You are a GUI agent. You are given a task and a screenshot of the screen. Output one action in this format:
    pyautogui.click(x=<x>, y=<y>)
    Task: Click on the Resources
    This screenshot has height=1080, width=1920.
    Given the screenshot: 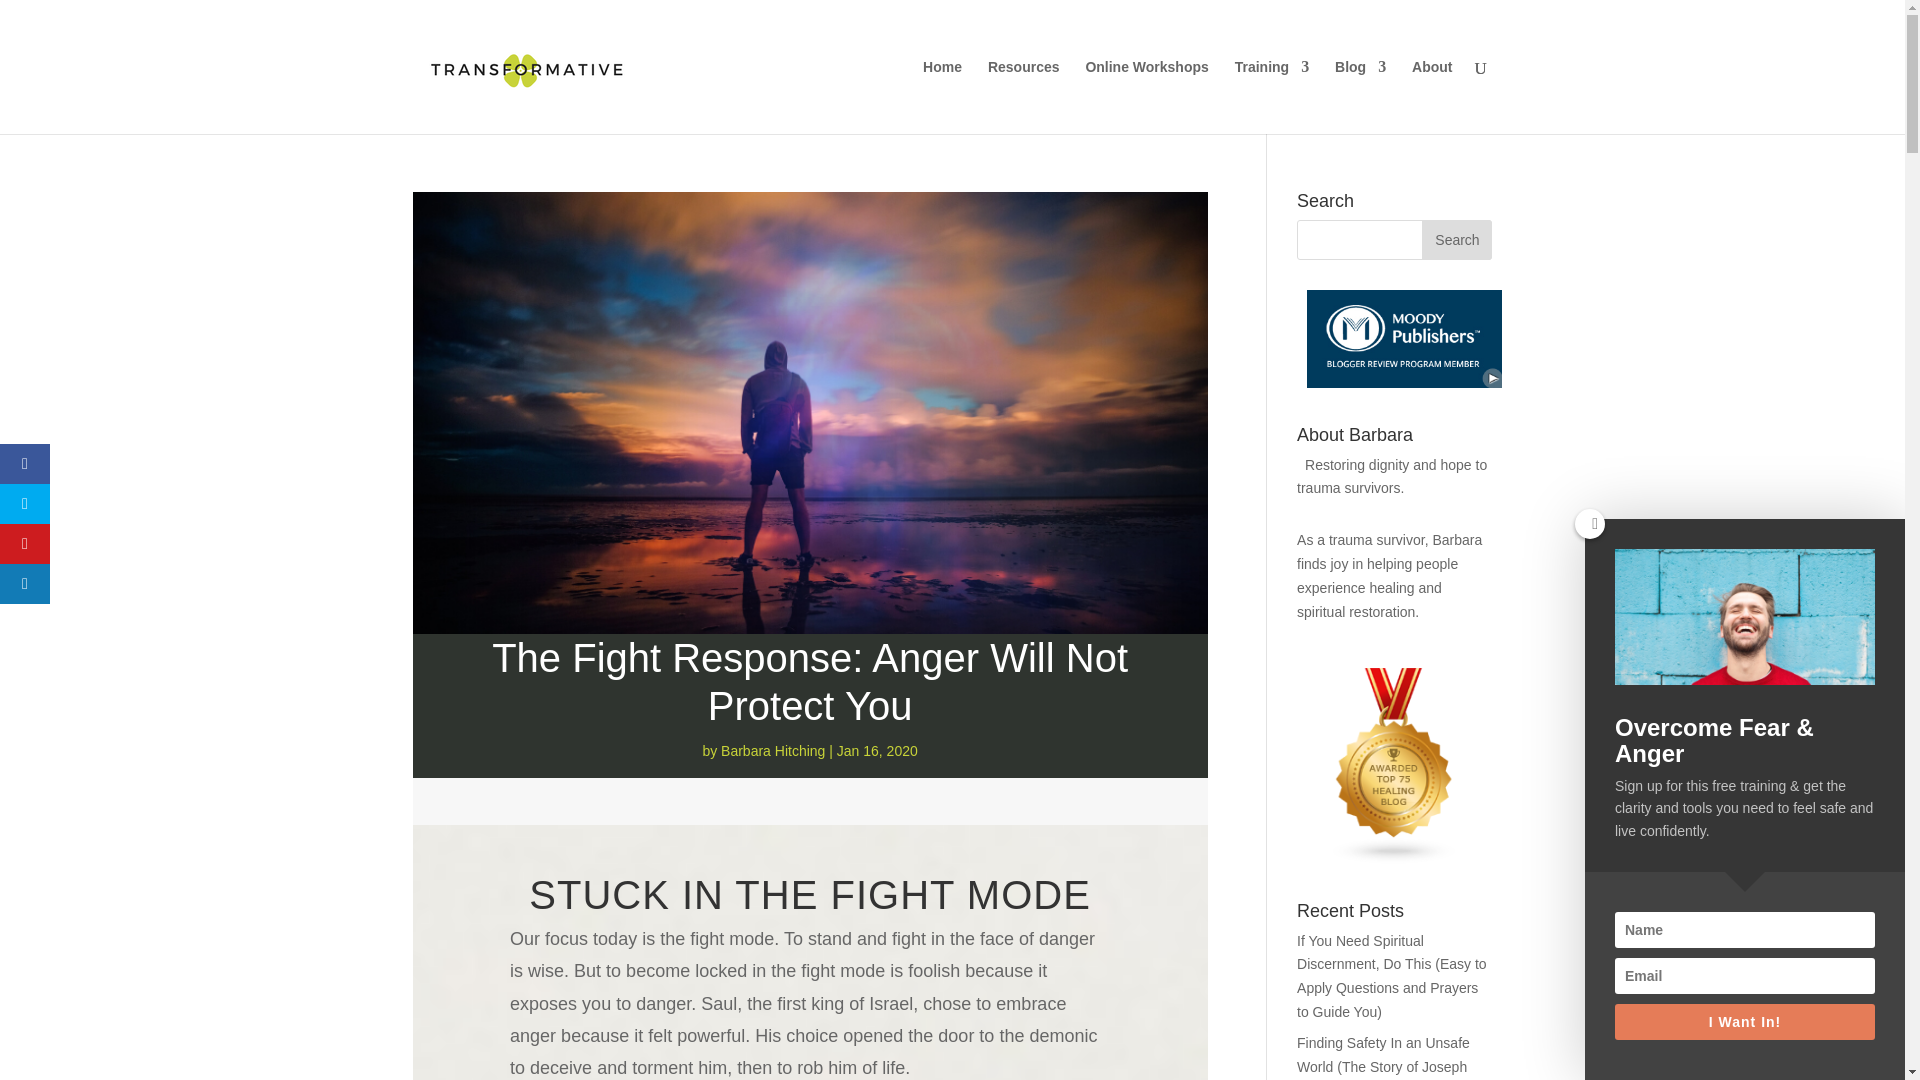 What is the action you would take?
    pyautogui.click(x=1024, y=96)
    